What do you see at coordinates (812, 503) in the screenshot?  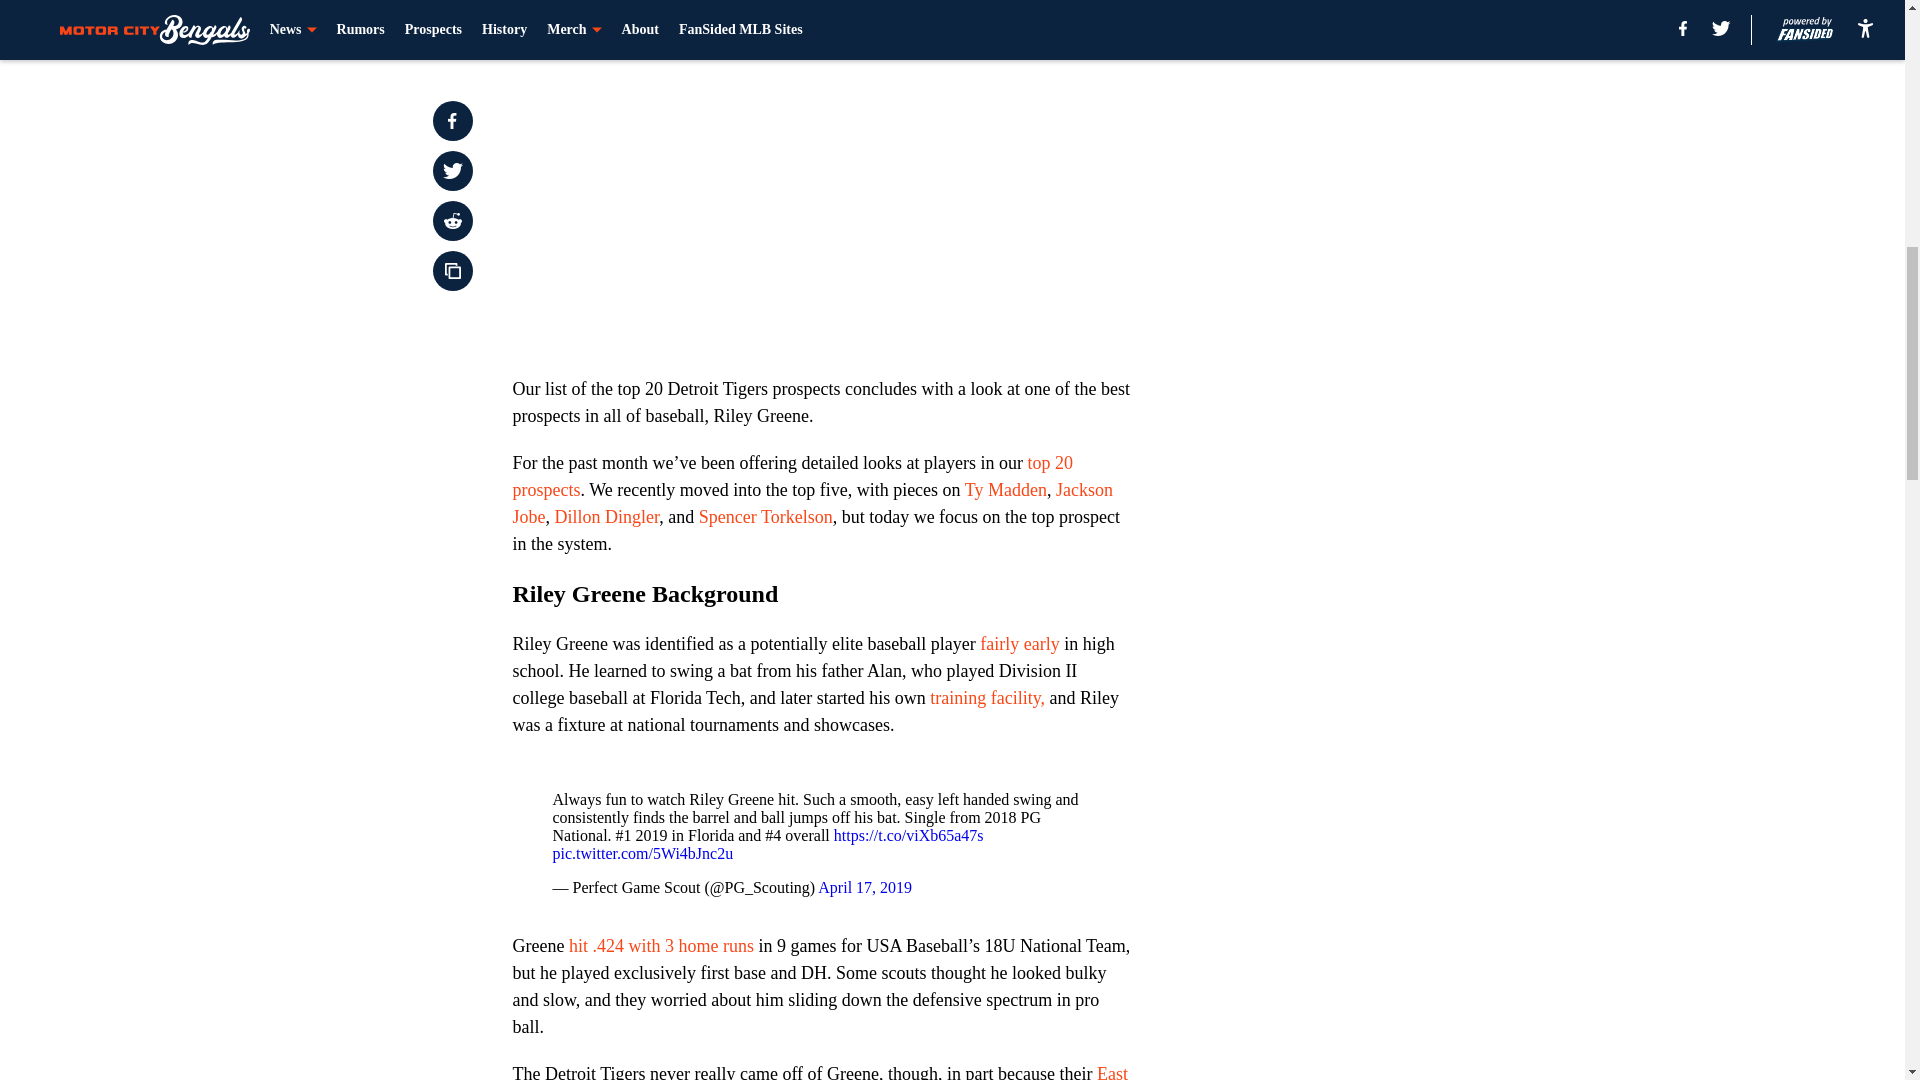 I see `Jackson Jobe` at bounding box center [812, 503].